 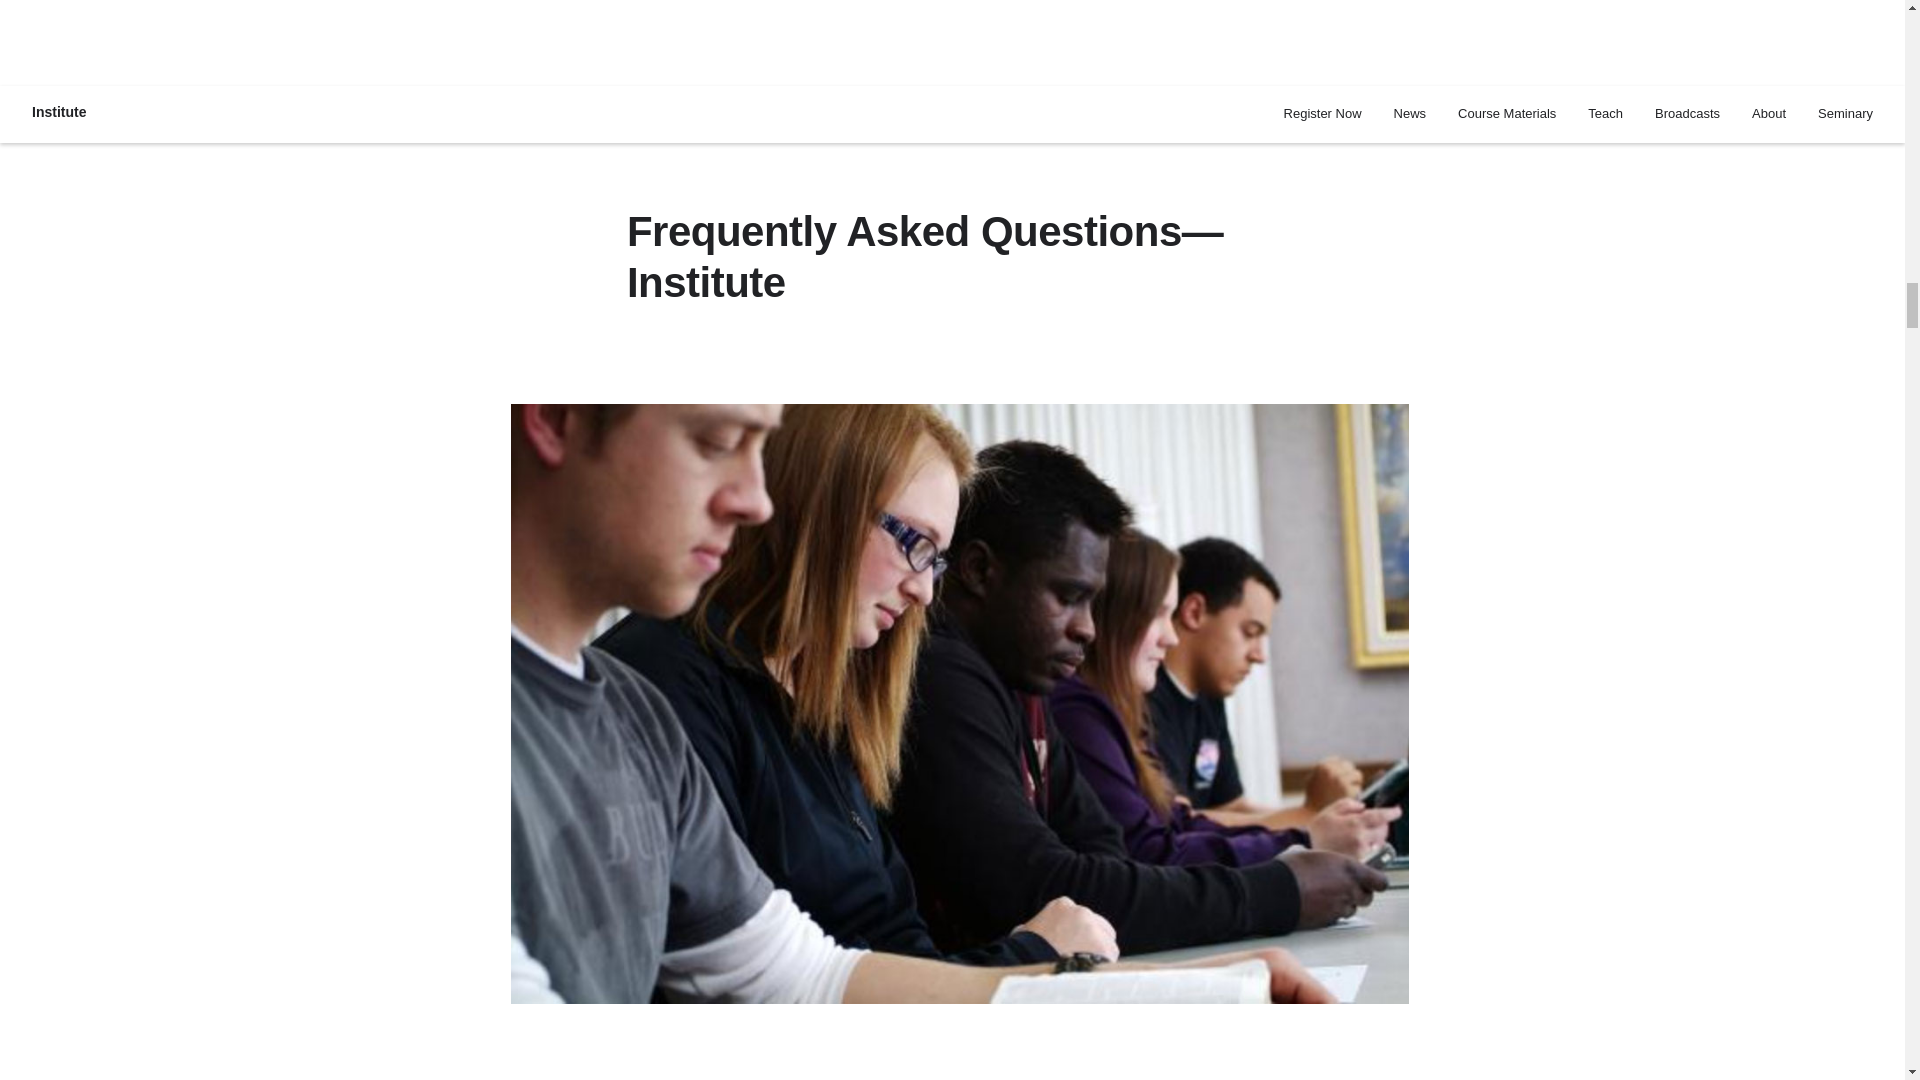 I want to click on Teach, so click(x=1604, y=114).